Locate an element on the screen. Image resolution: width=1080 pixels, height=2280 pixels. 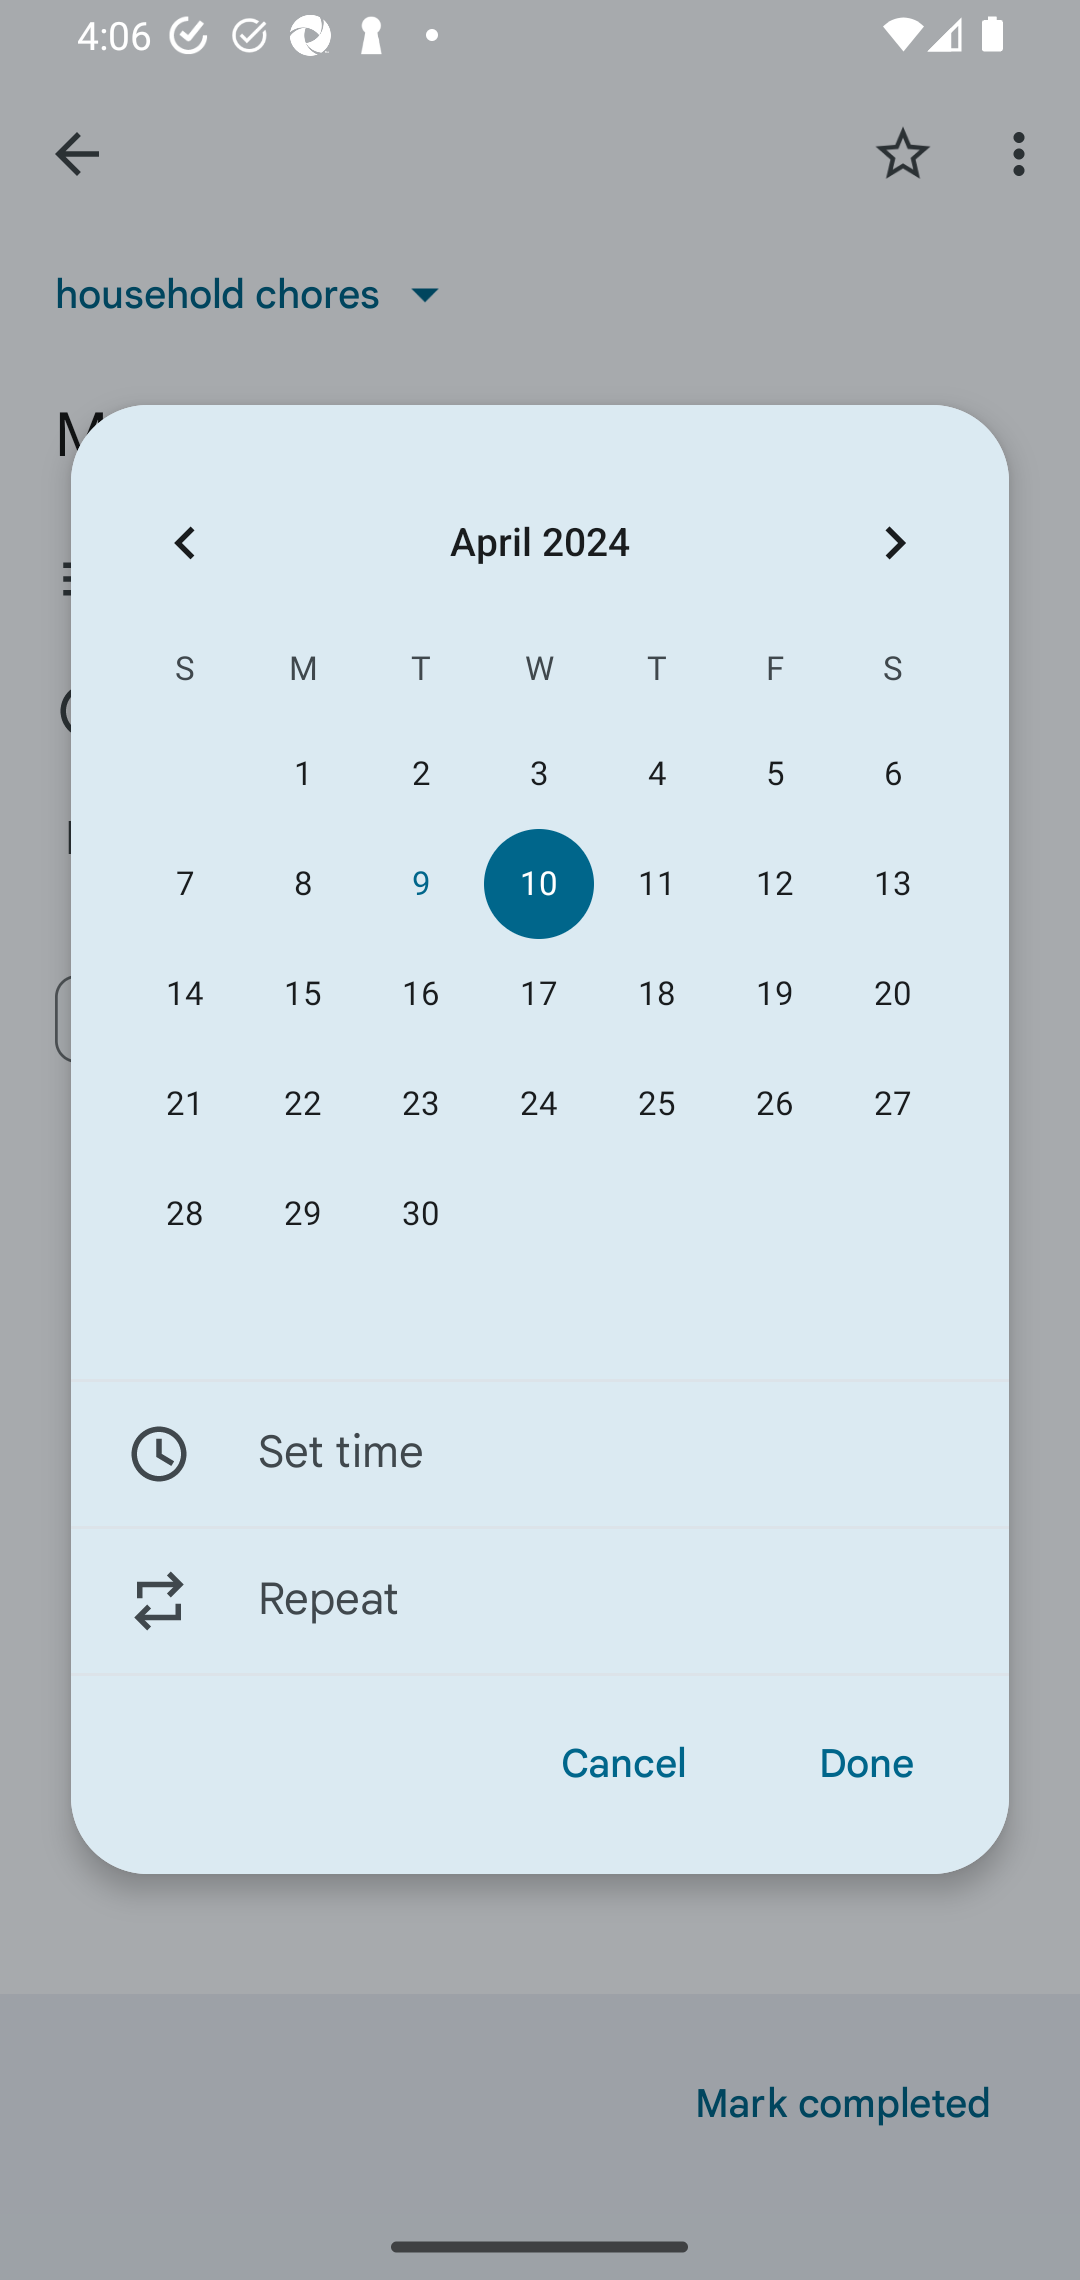
9 09 April 2024 is located at coordinates (420, 884).